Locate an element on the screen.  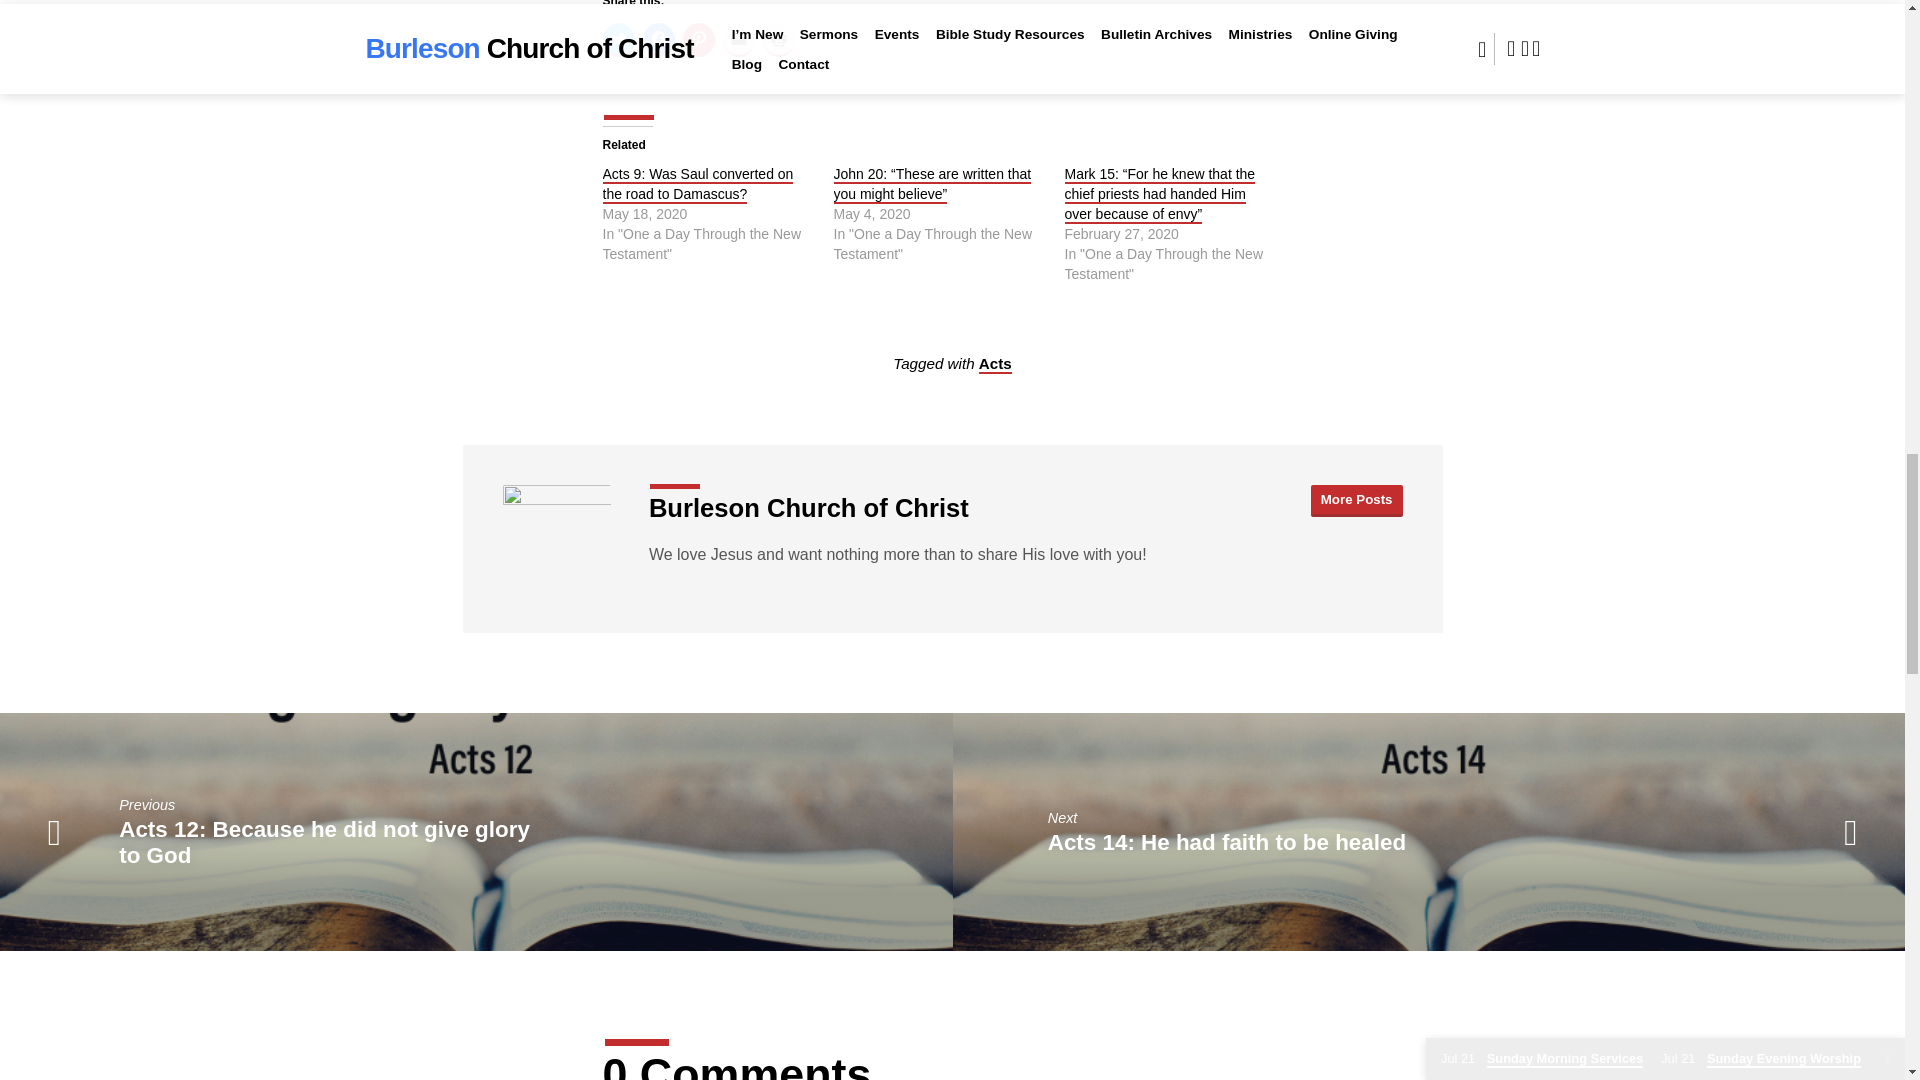
Click to email a link to a friend is located at coordinates (738, 40).